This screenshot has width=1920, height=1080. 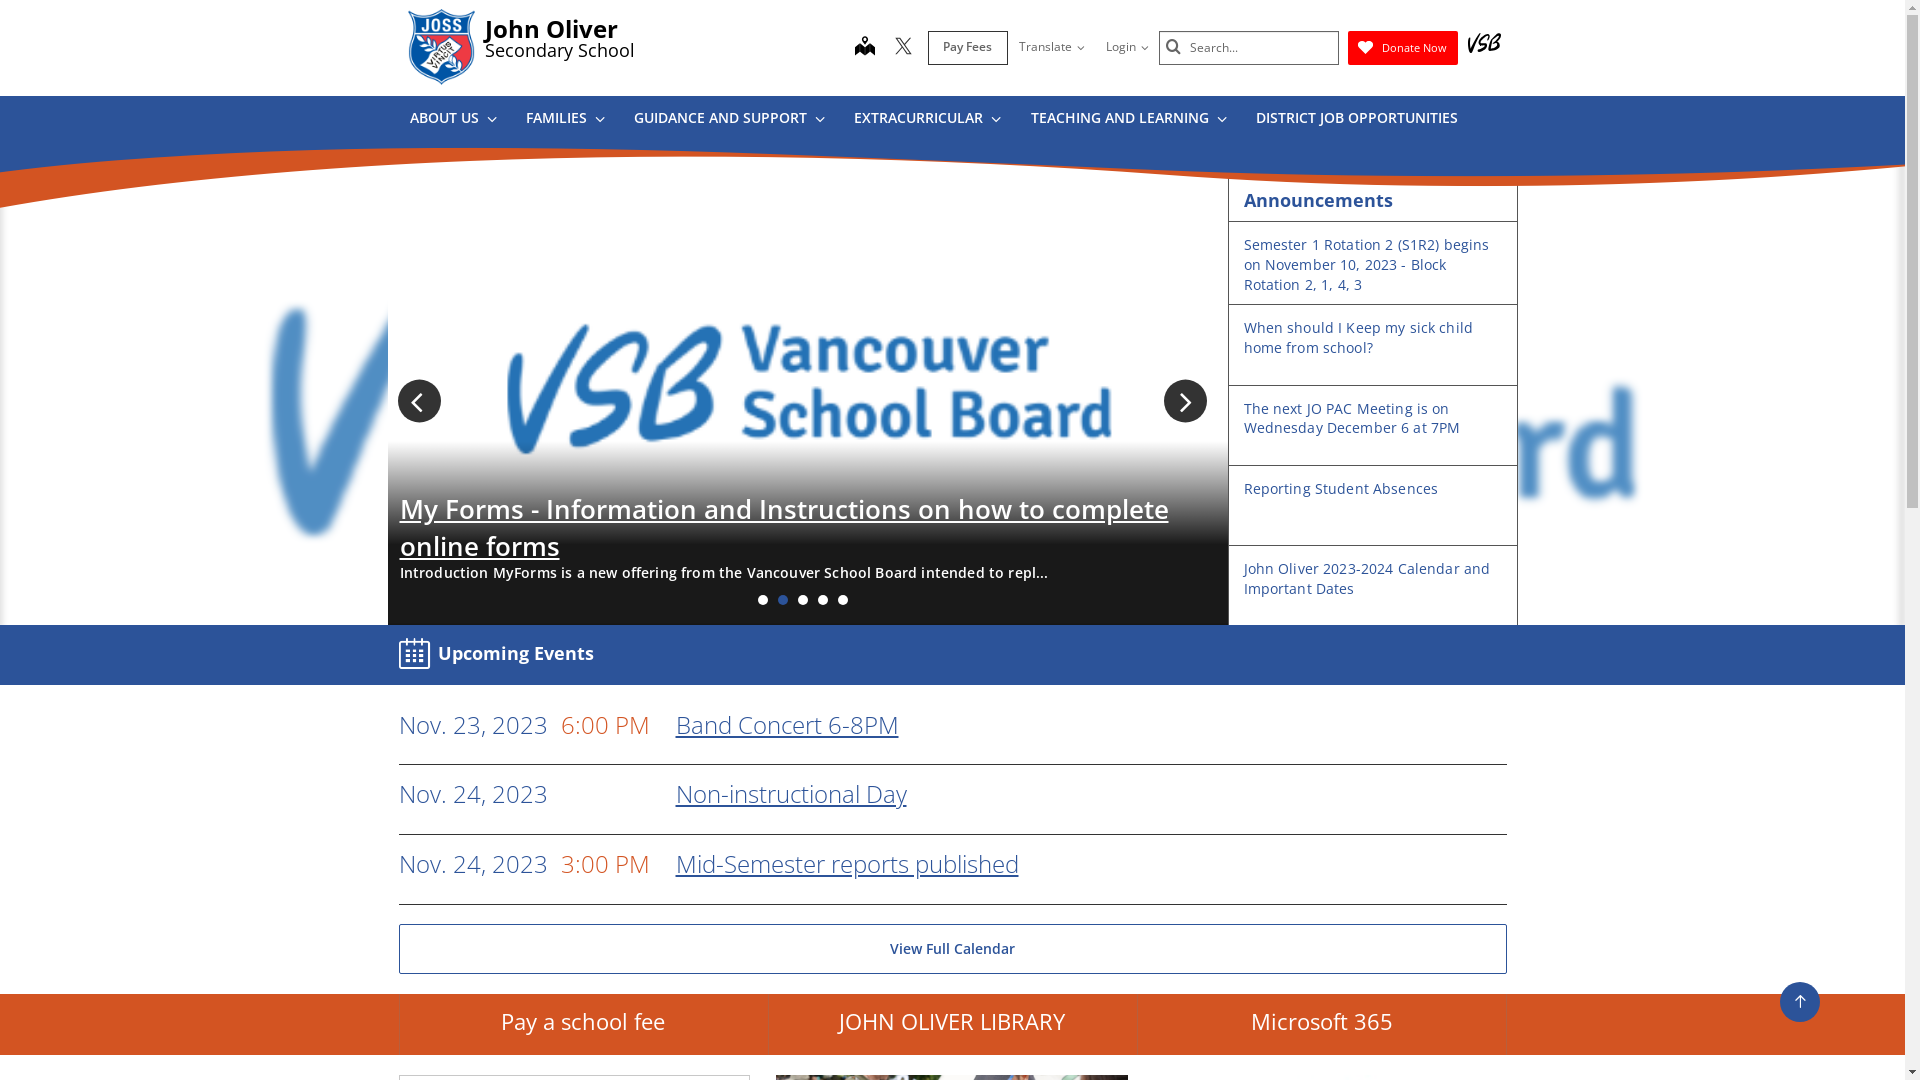 I want to click on DISTRICT JOB OPPORTUNITIES, so click(x=1356, y=122).